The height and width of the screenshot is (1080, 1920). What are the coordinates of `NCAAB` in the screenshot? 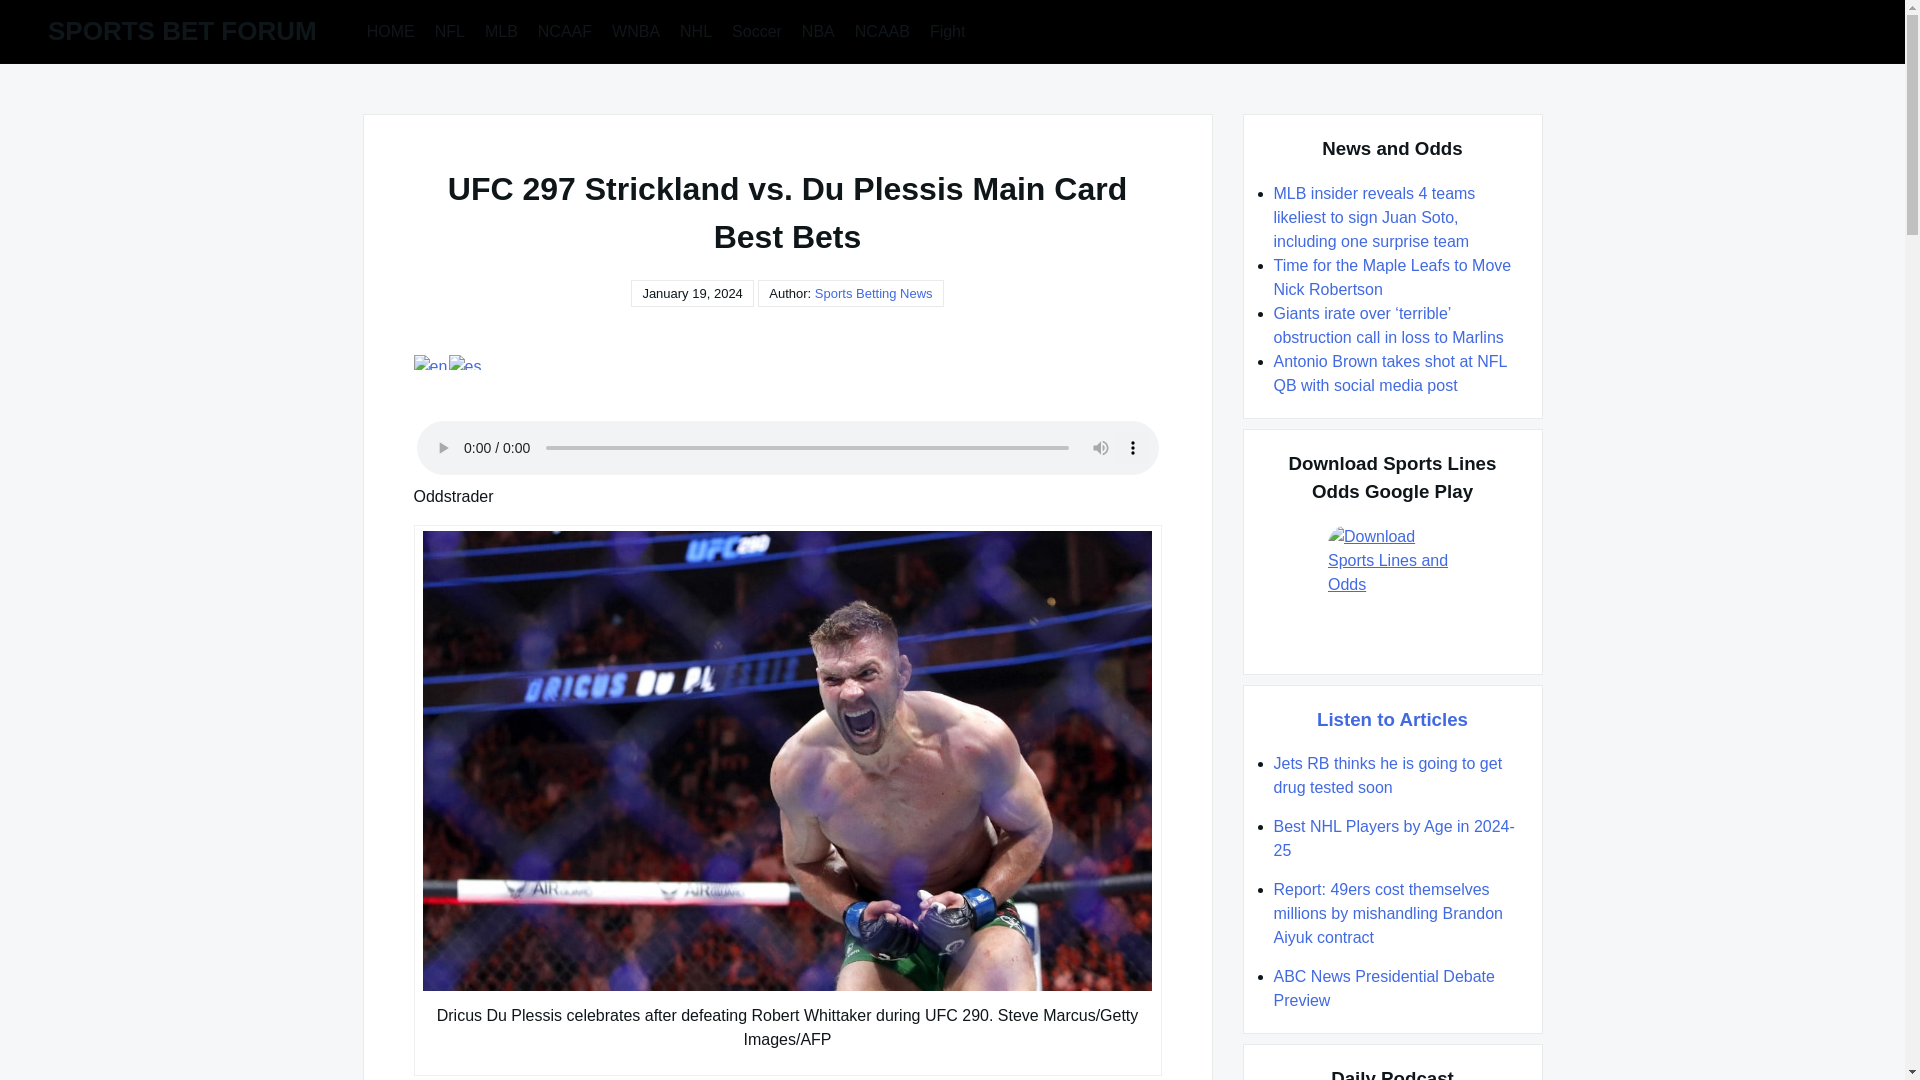 It's located at (882, 30).